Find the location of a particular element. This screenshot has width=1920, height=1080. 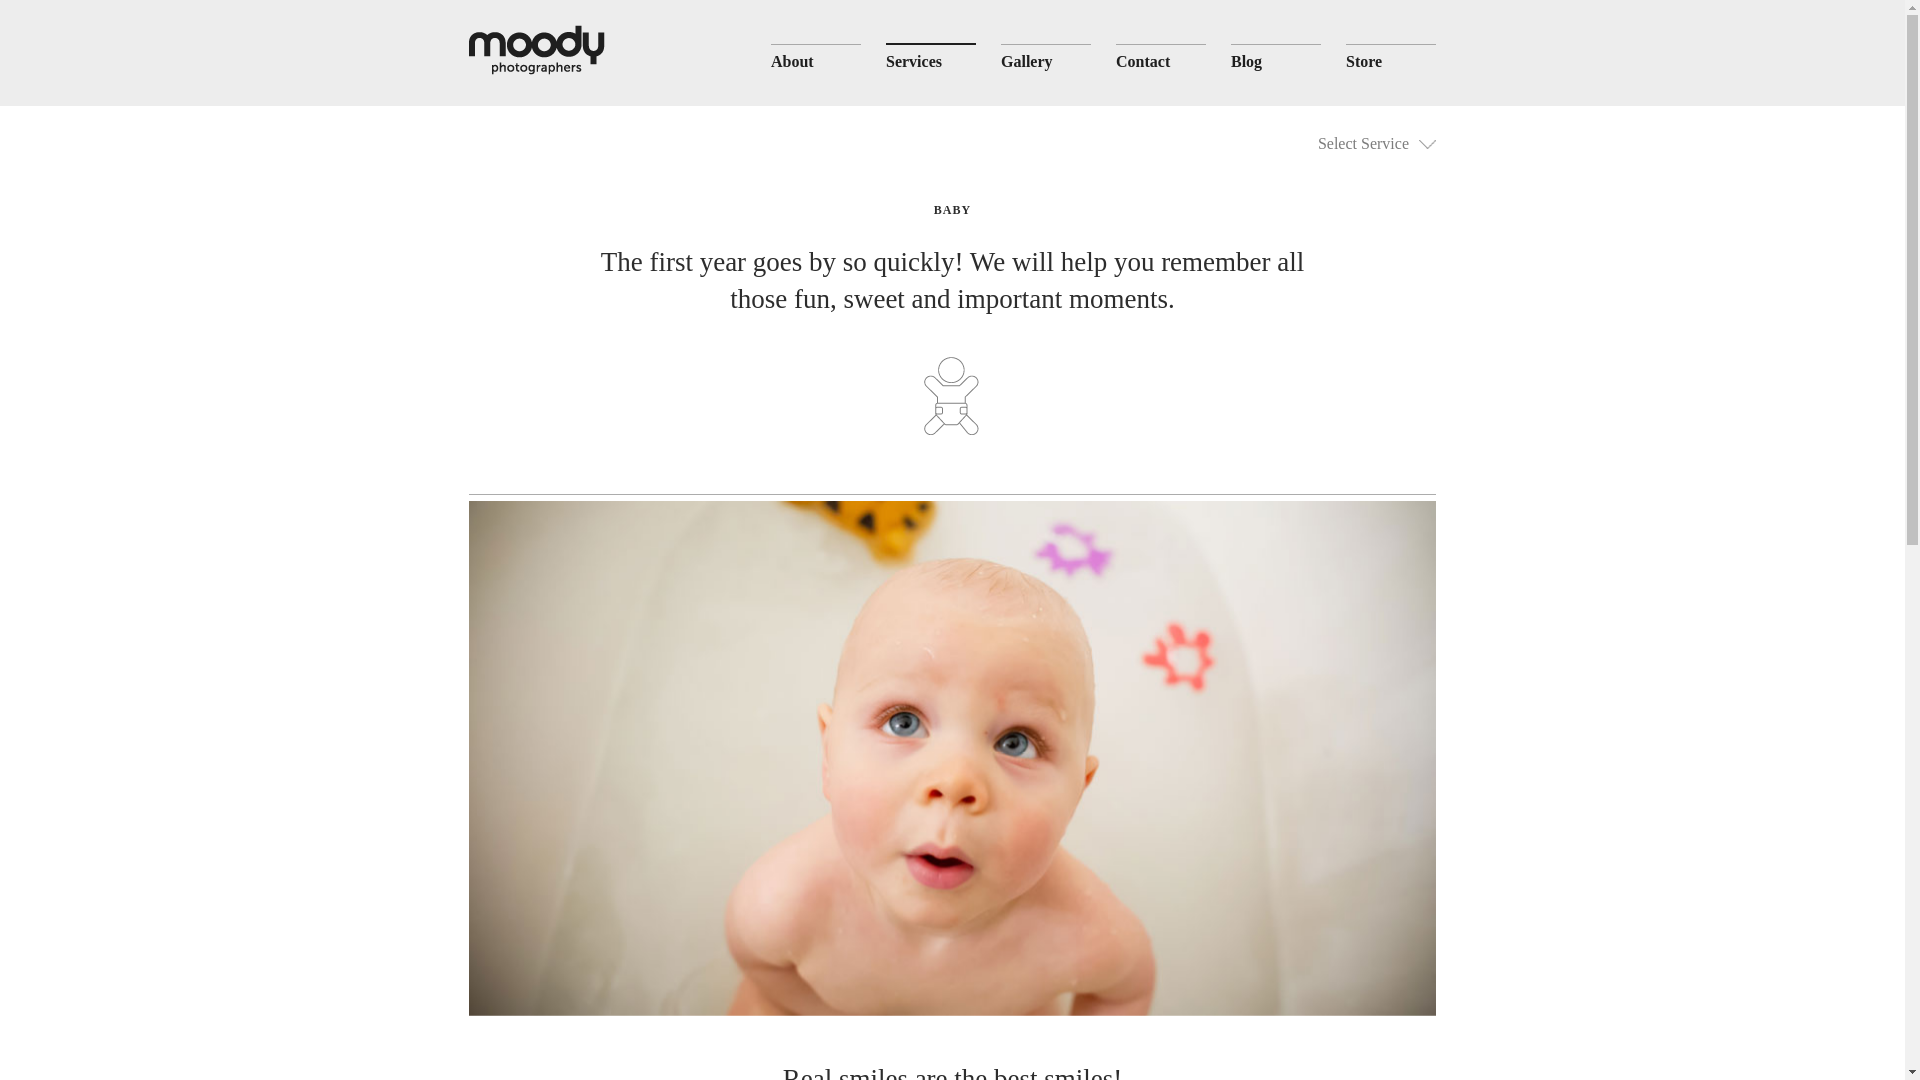

Services is located at coordinates (914, 61).